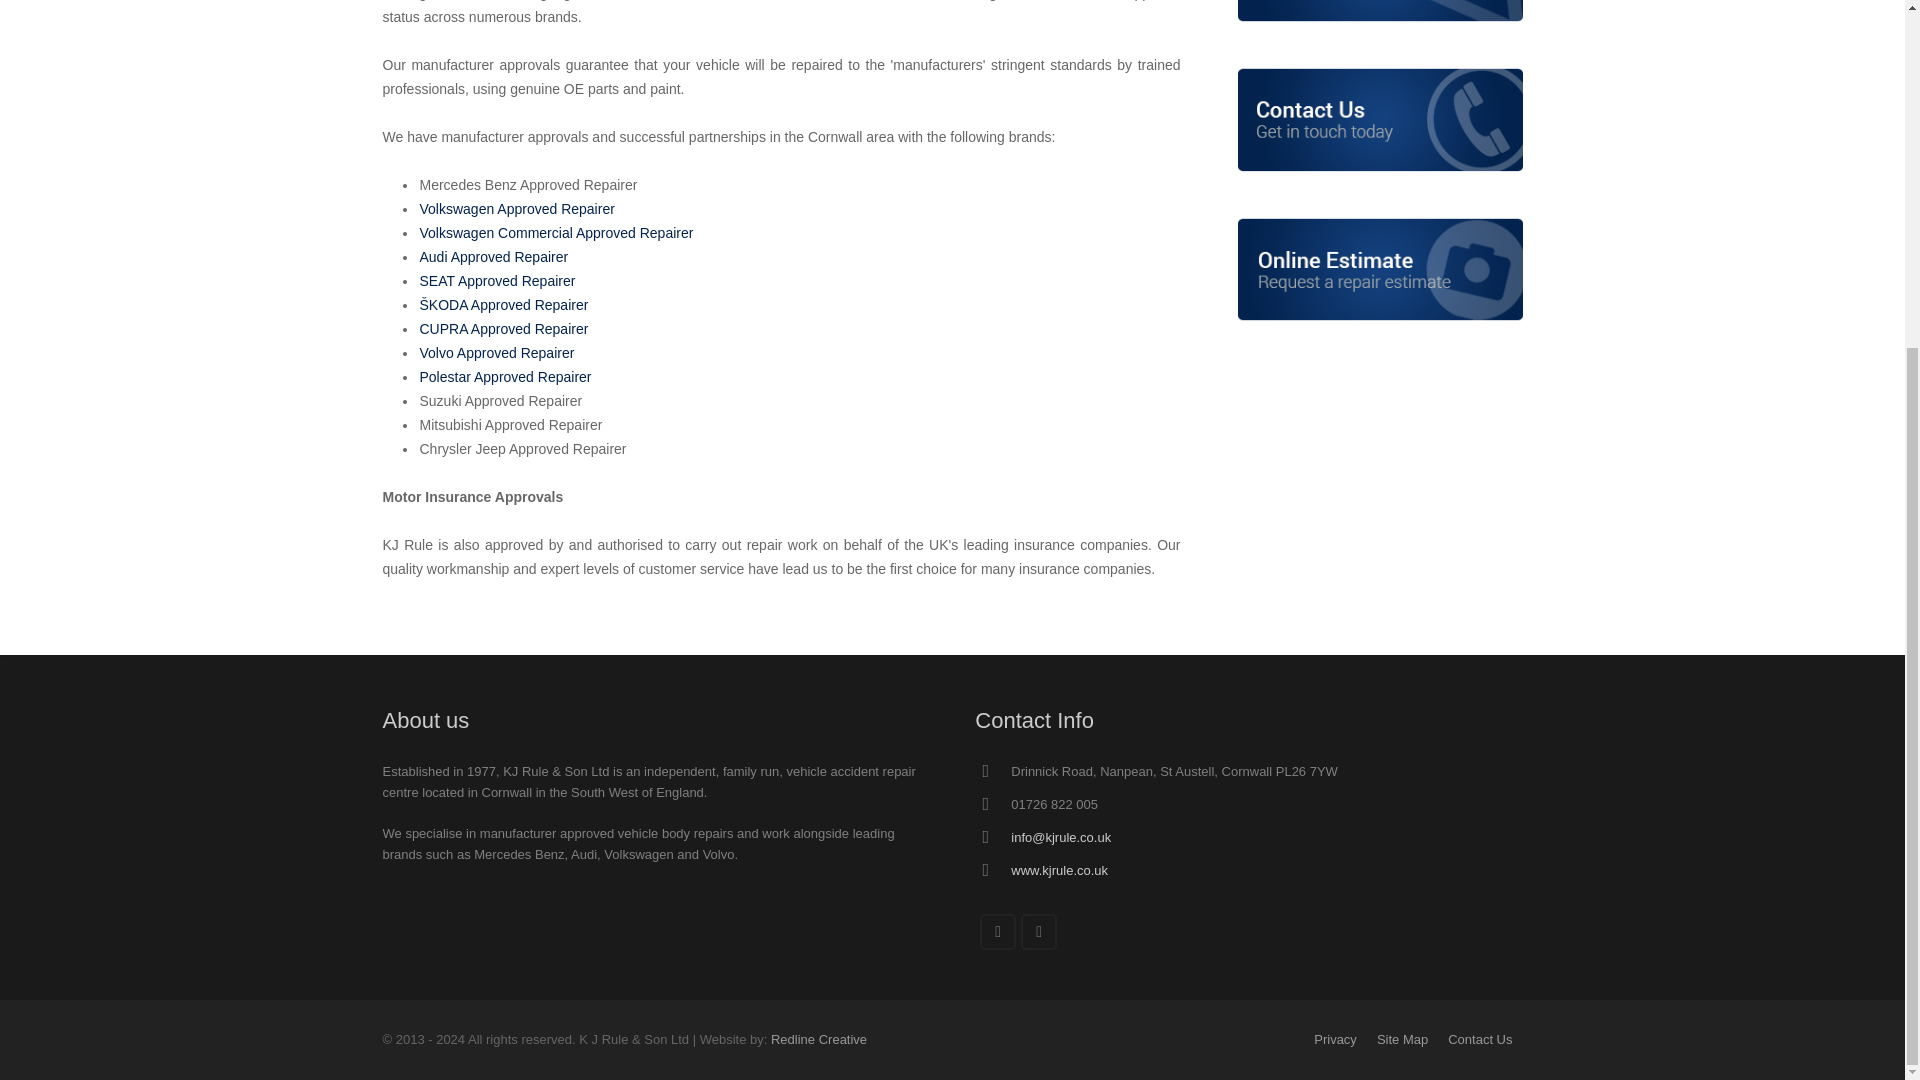 This screenshot has width=1920, height=1080. What do you see at coordinates (494, 256) in the screenshot?
I see `Audi Approved Repairer` at bounding box center [494, 256].